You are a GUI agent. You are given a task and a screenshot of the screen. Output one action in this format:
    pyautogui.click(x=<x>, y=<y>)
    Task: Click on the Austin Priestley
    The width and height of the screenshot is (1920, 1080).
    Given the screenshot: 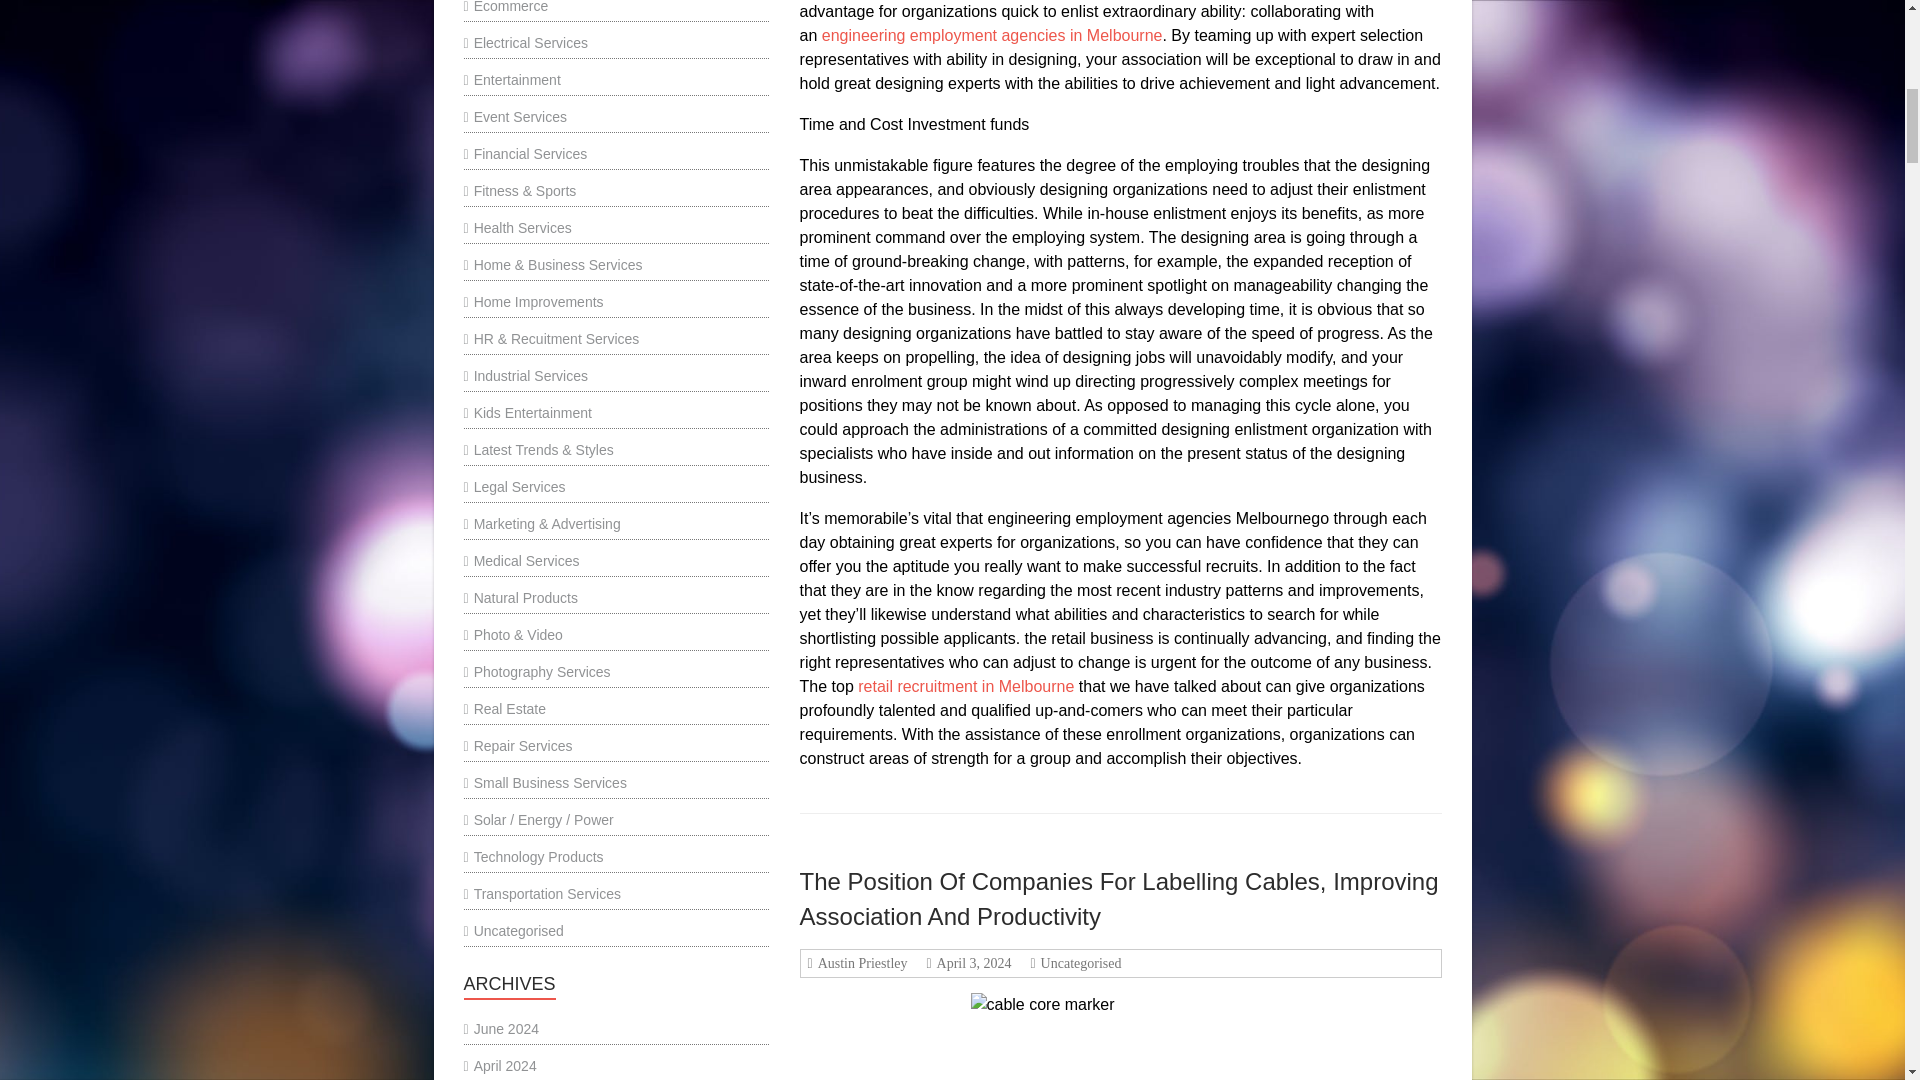 What is the action you would take?
    pyautogui.click(x=860, y=962)
    